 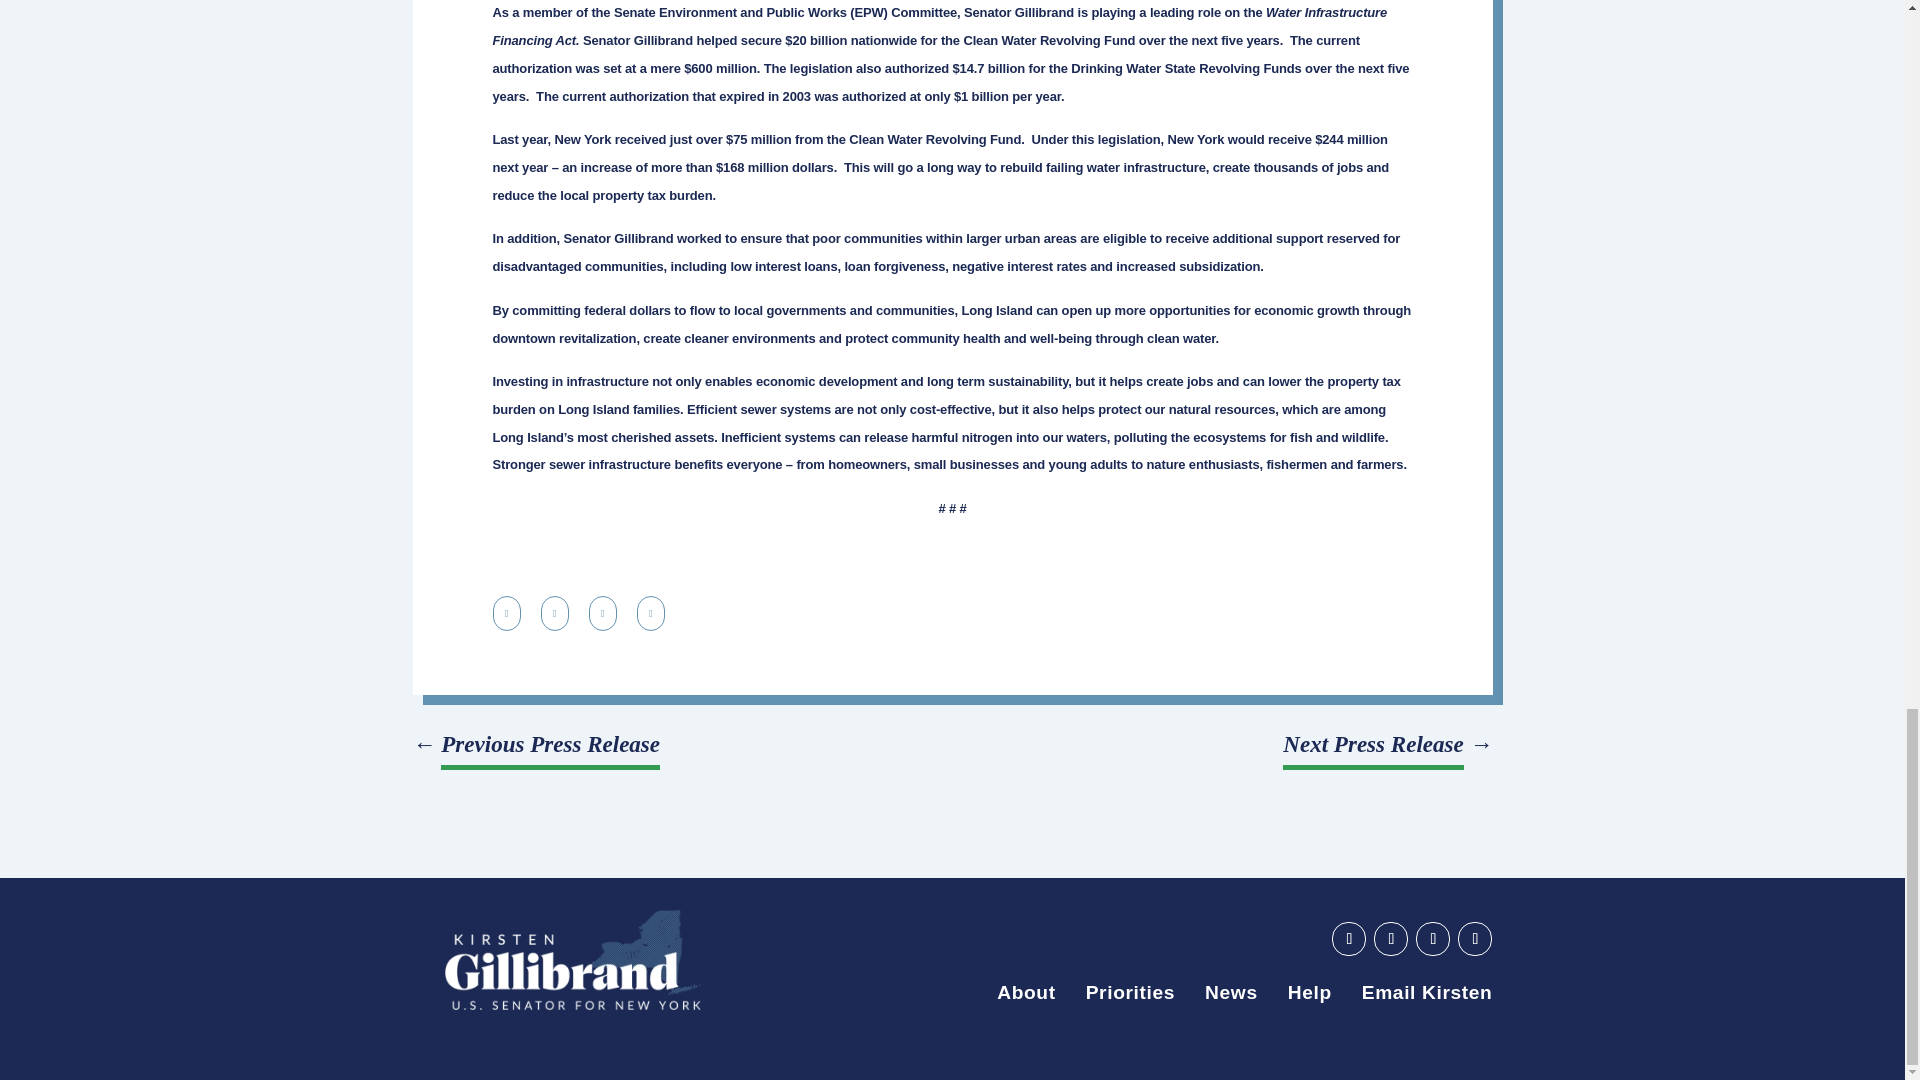 I want to click on Follow on Instagram, so click(x=1474, y=938).